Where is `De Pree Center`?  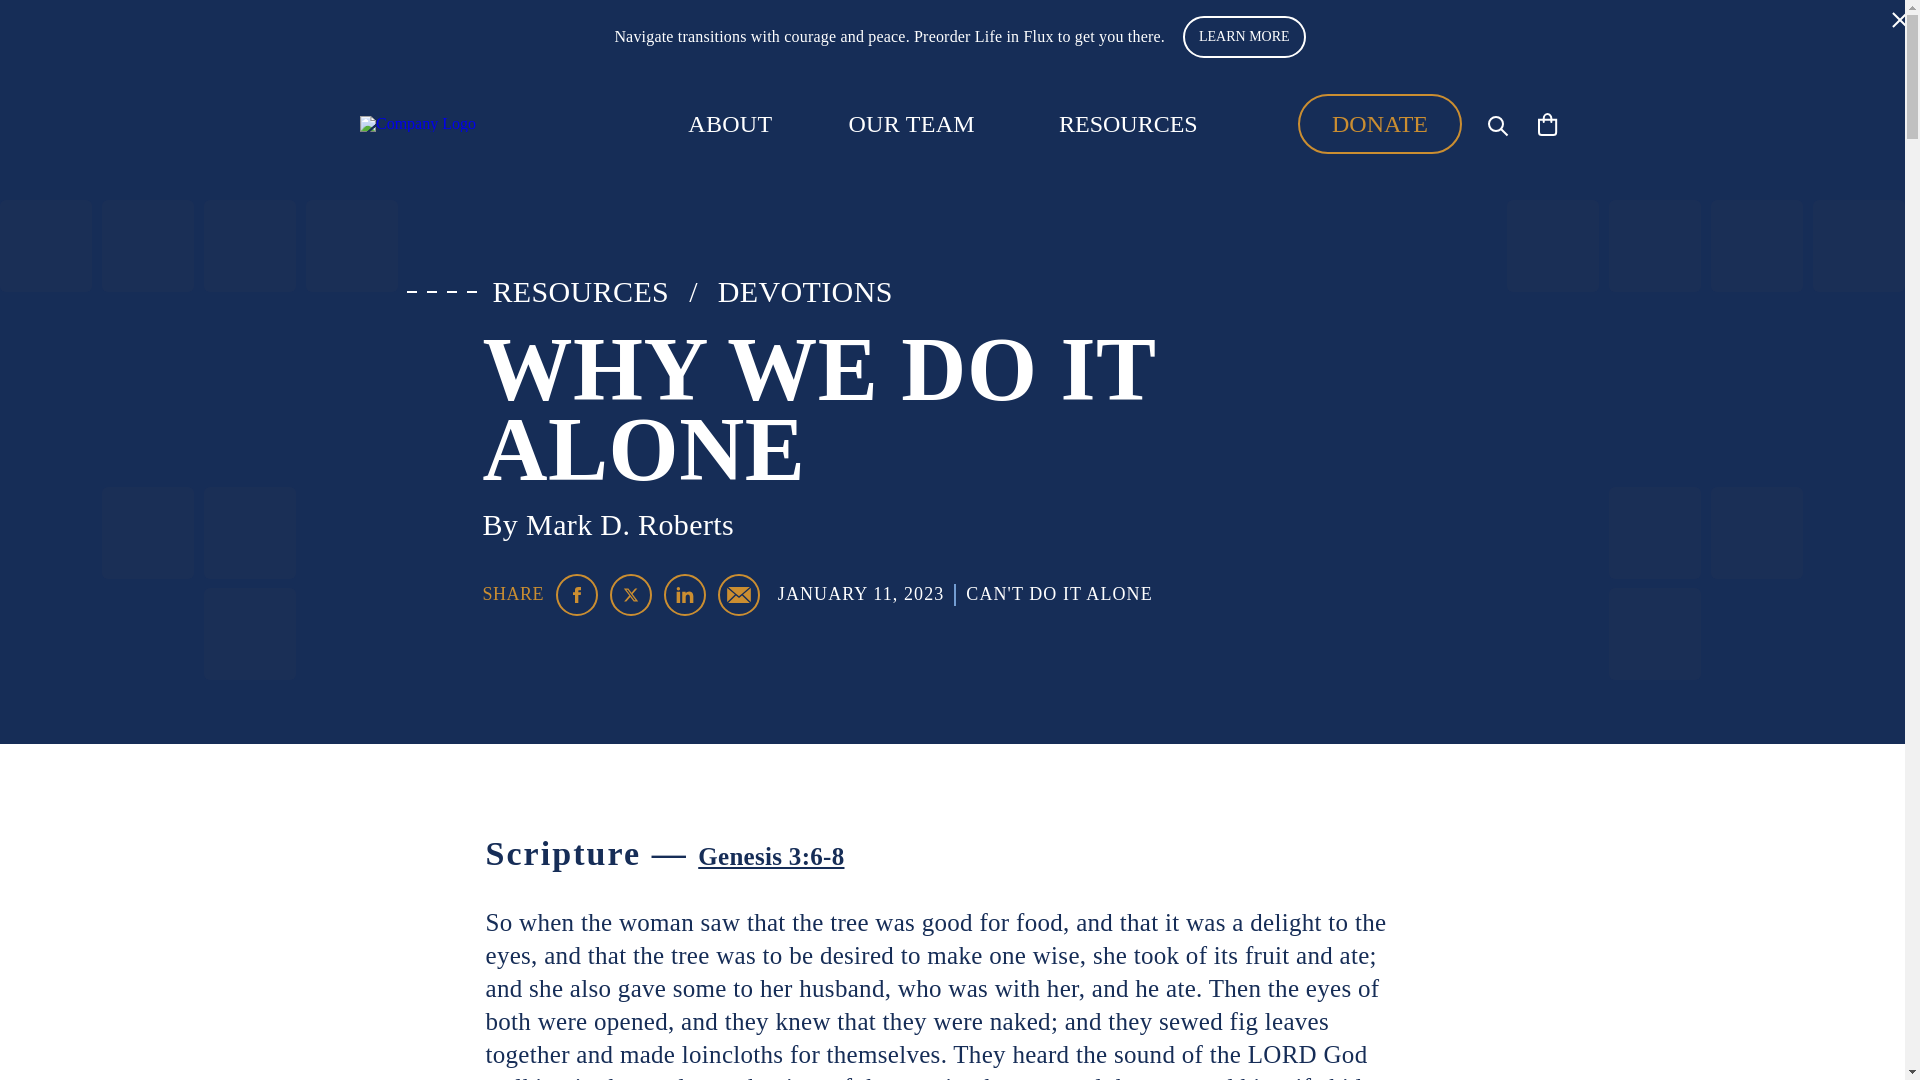 De Pree Center is located at coordinates (470, 123).